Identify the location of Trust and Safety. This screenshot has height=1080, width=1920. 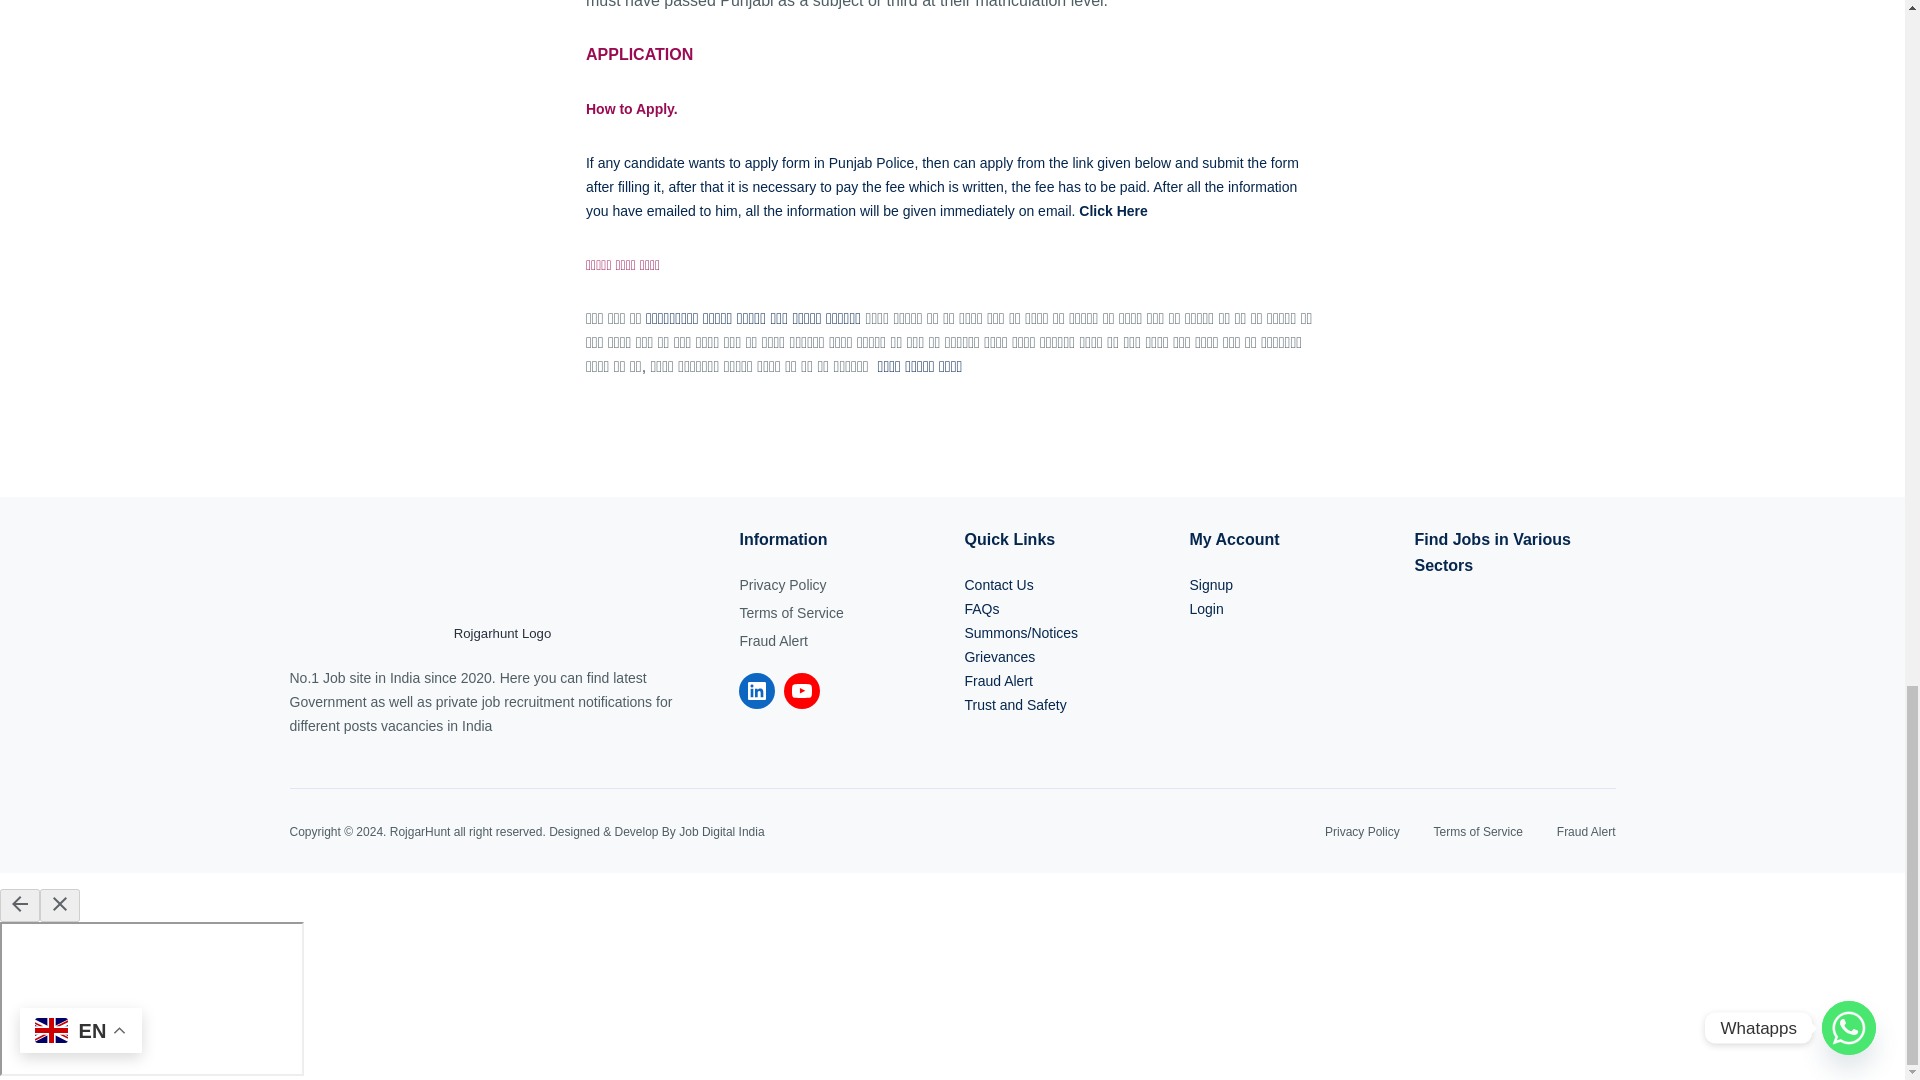
(1014, 704).